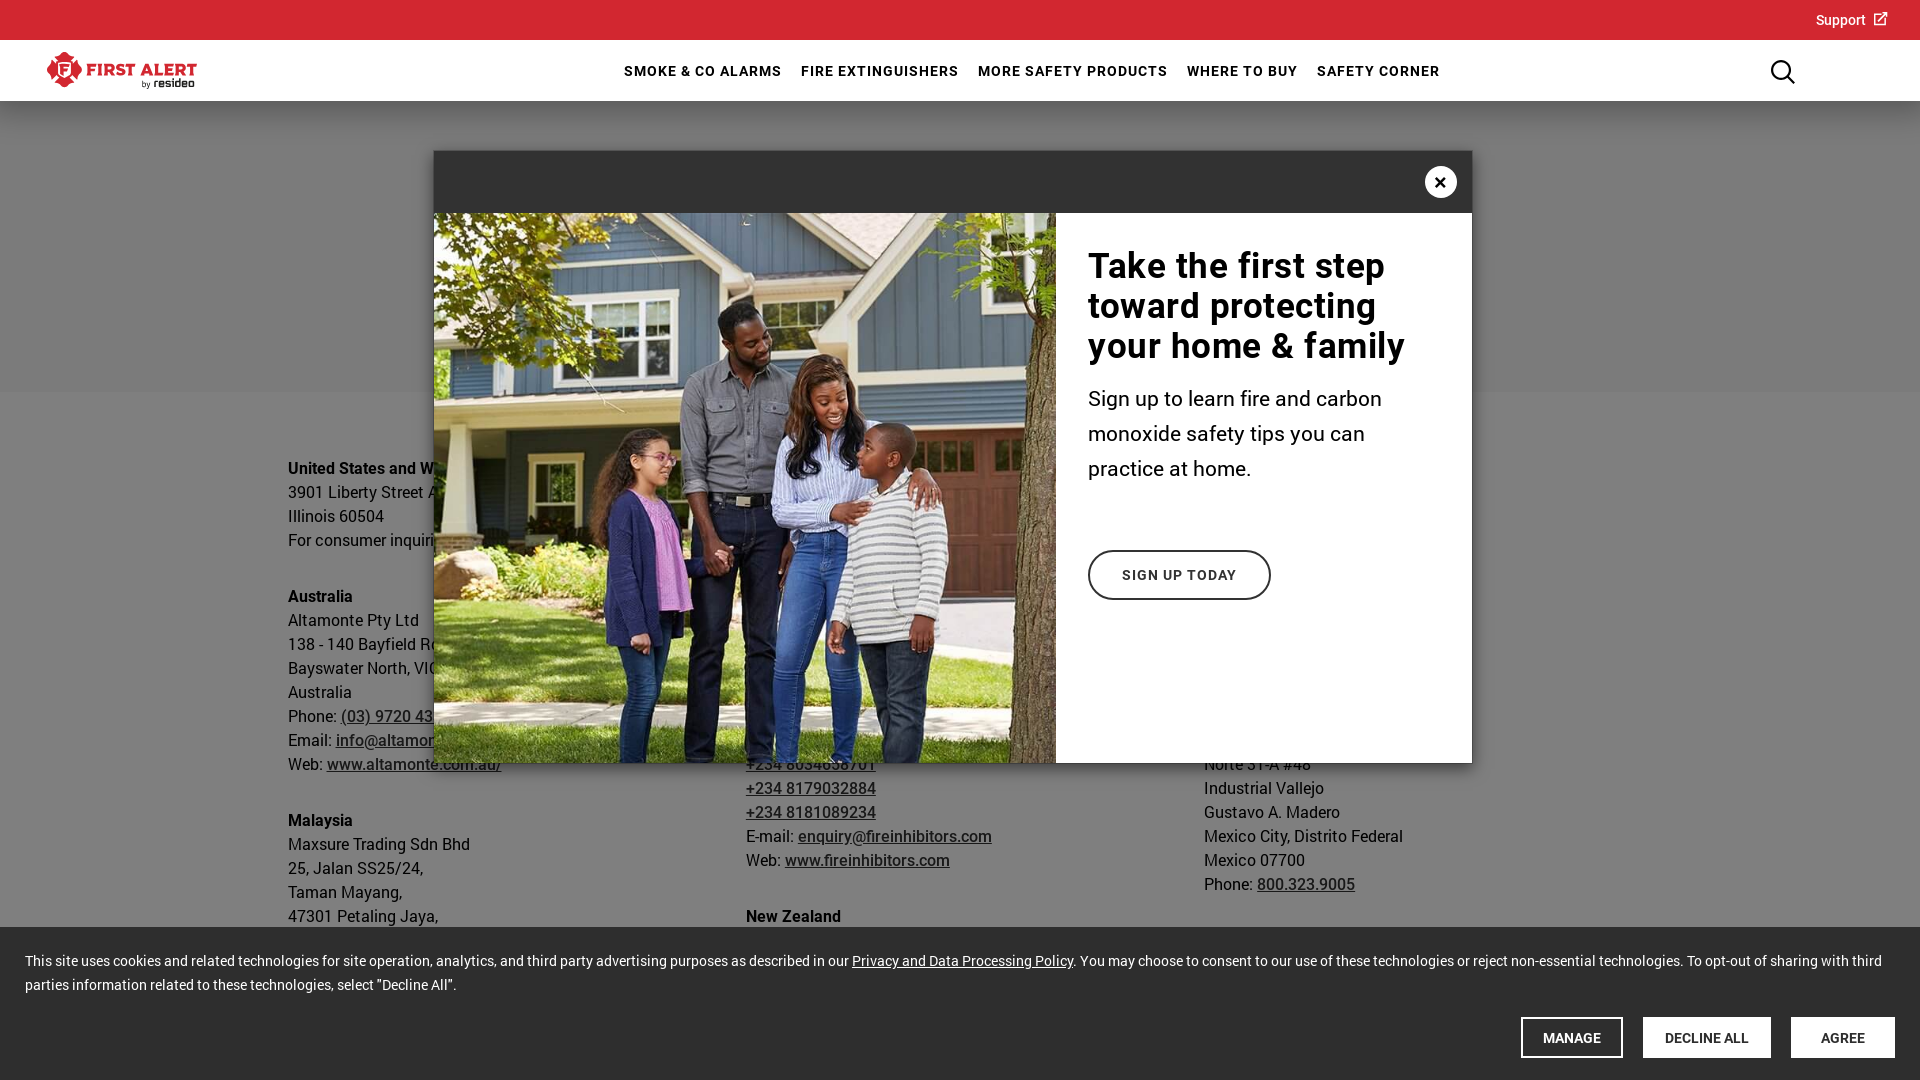 Image resolution: width=1920 pixels, height=1080 pixels. What do you see at coordinates (811, 788) in the screenshot?
I see `+234 8179032884` at bounding box center [811, 788].